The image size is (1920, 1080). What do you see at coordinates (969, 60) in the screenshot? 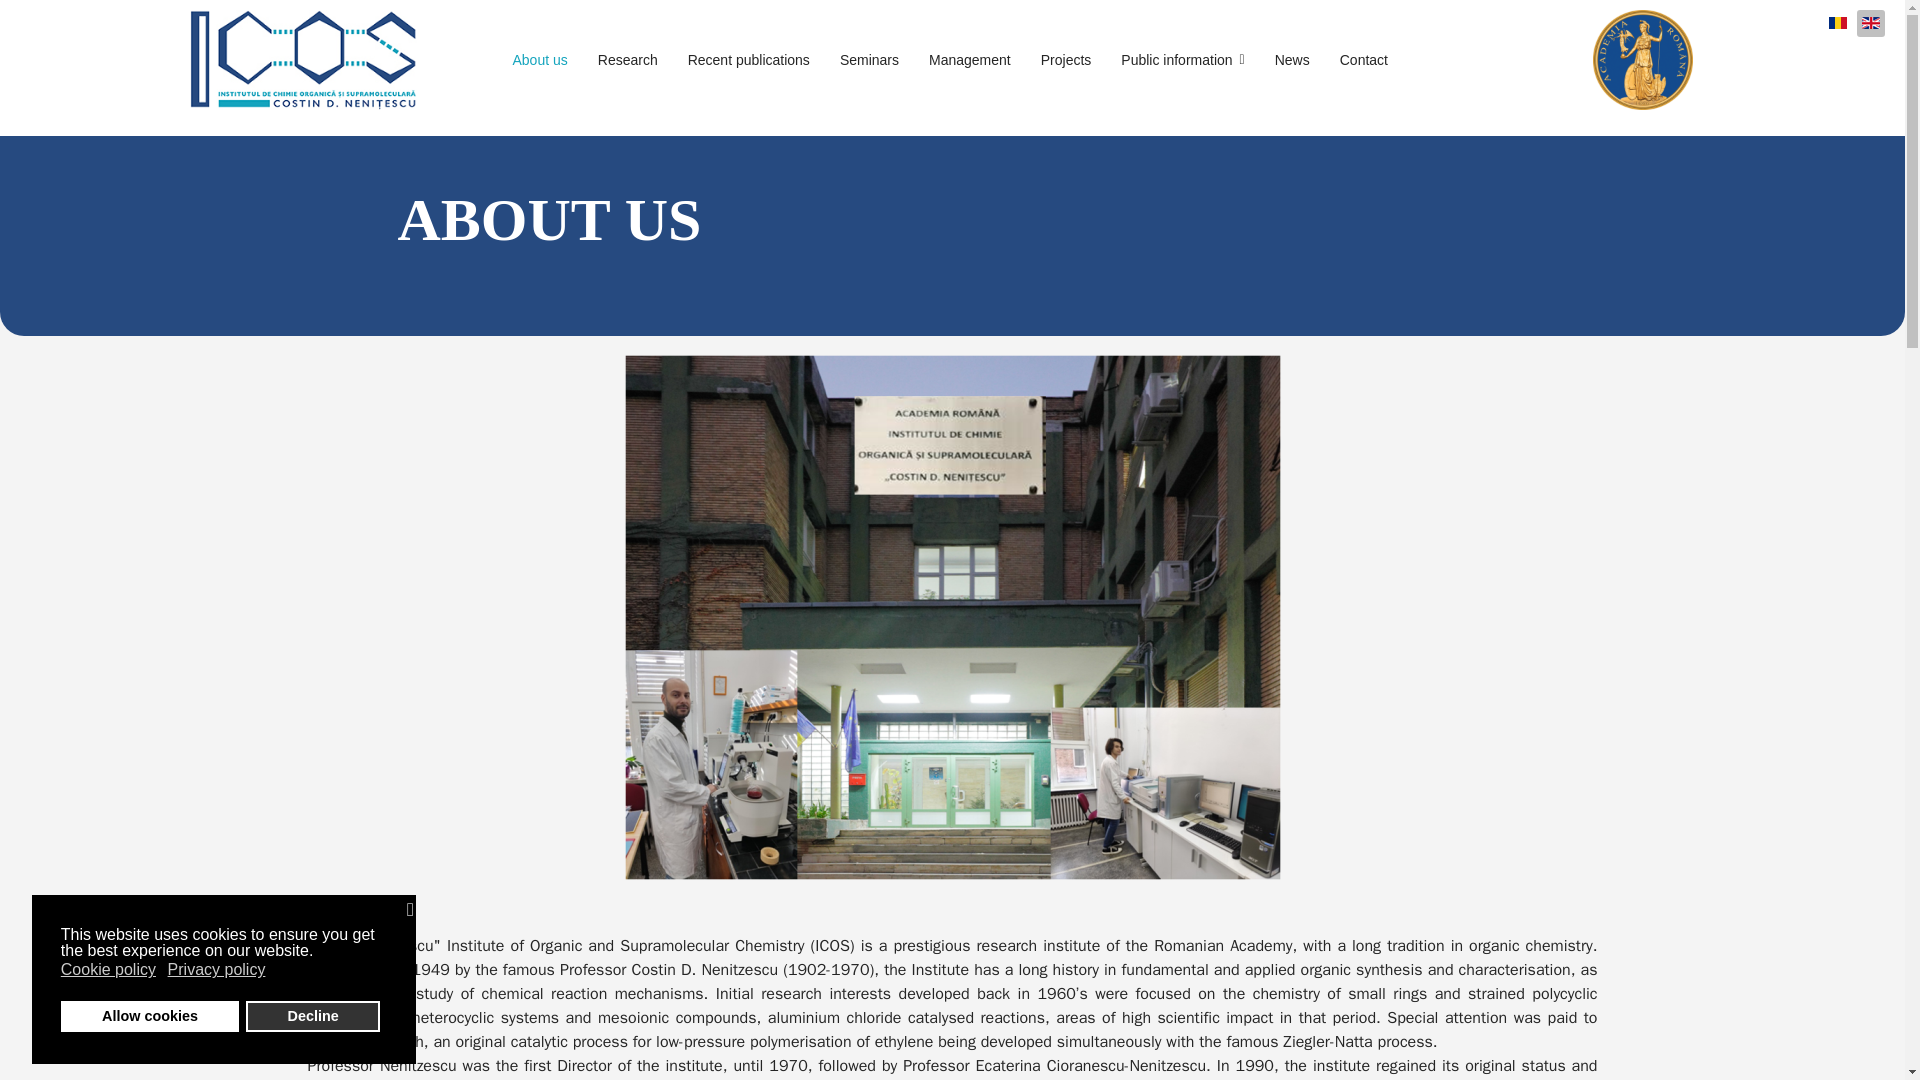
I see `Management` at bounding box center [969, 60].